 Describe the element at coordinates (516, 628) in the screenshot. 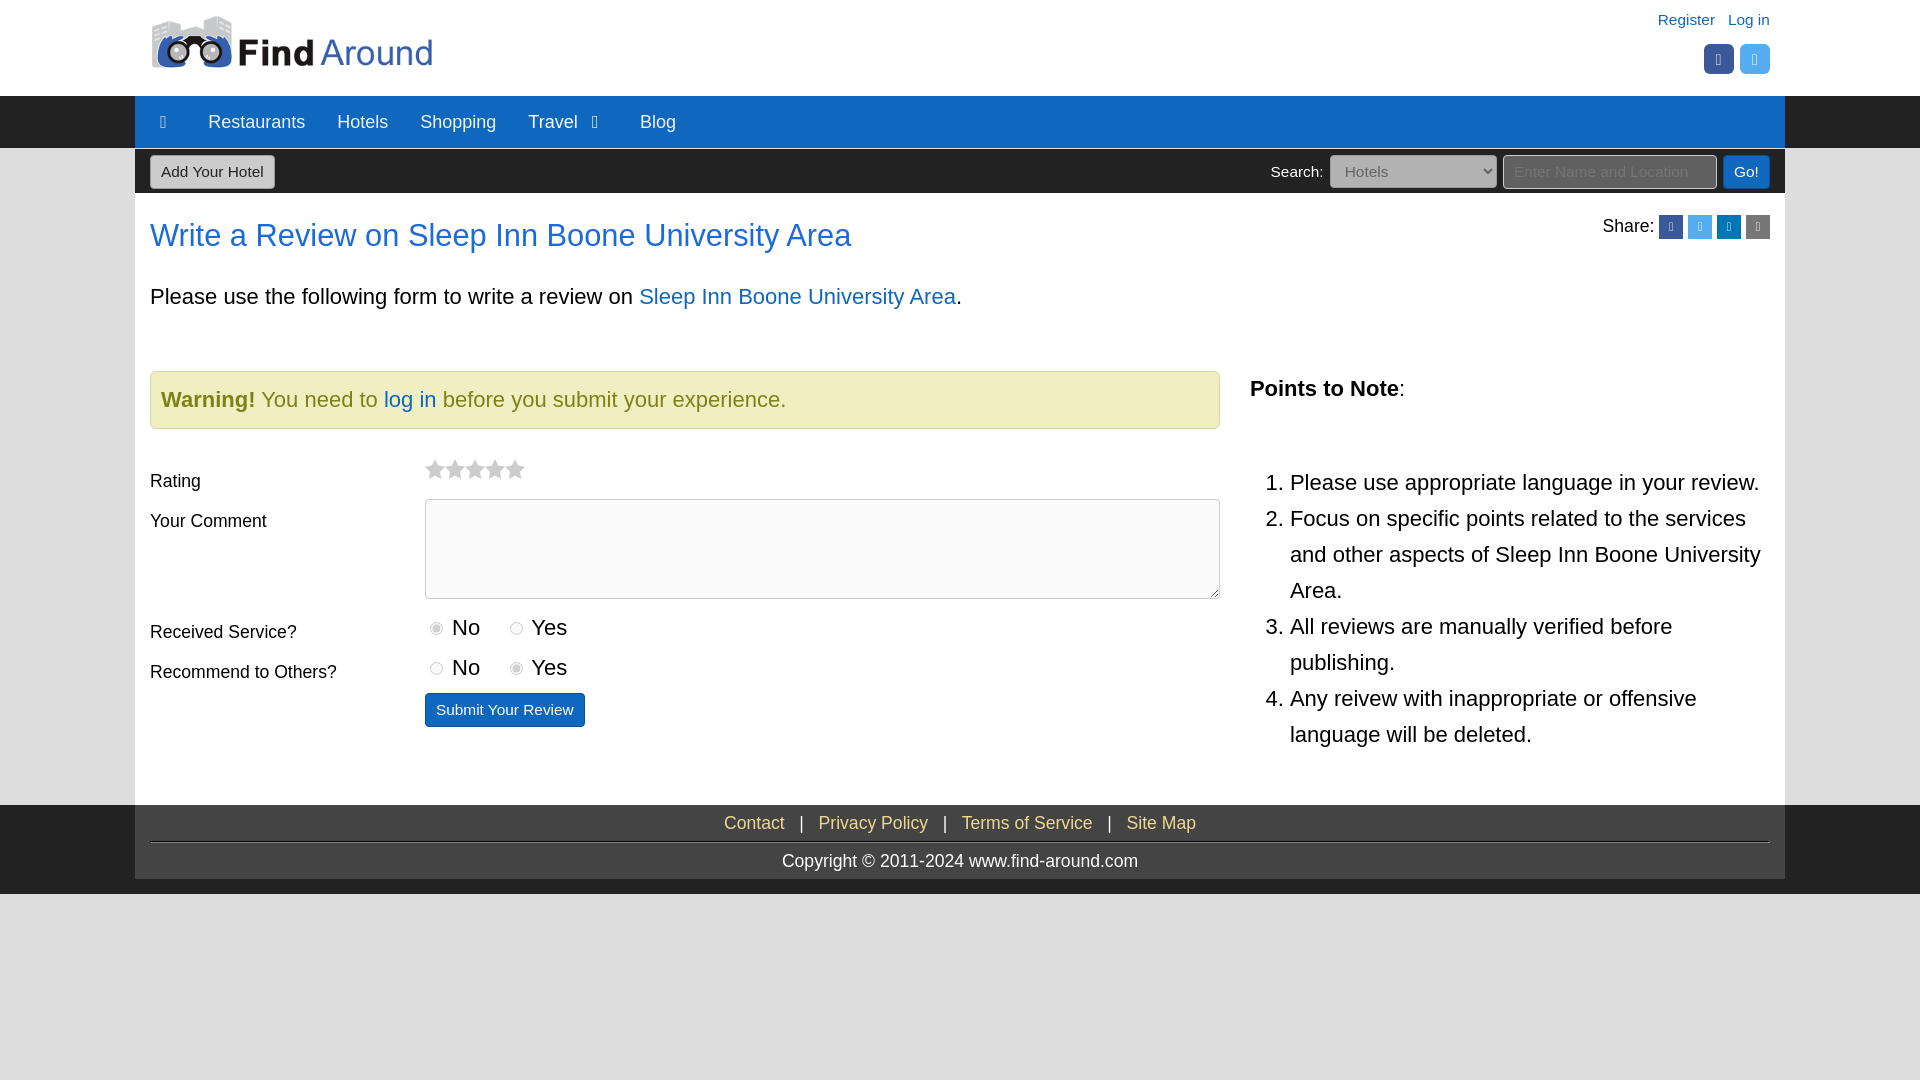

I see `True` at that location.